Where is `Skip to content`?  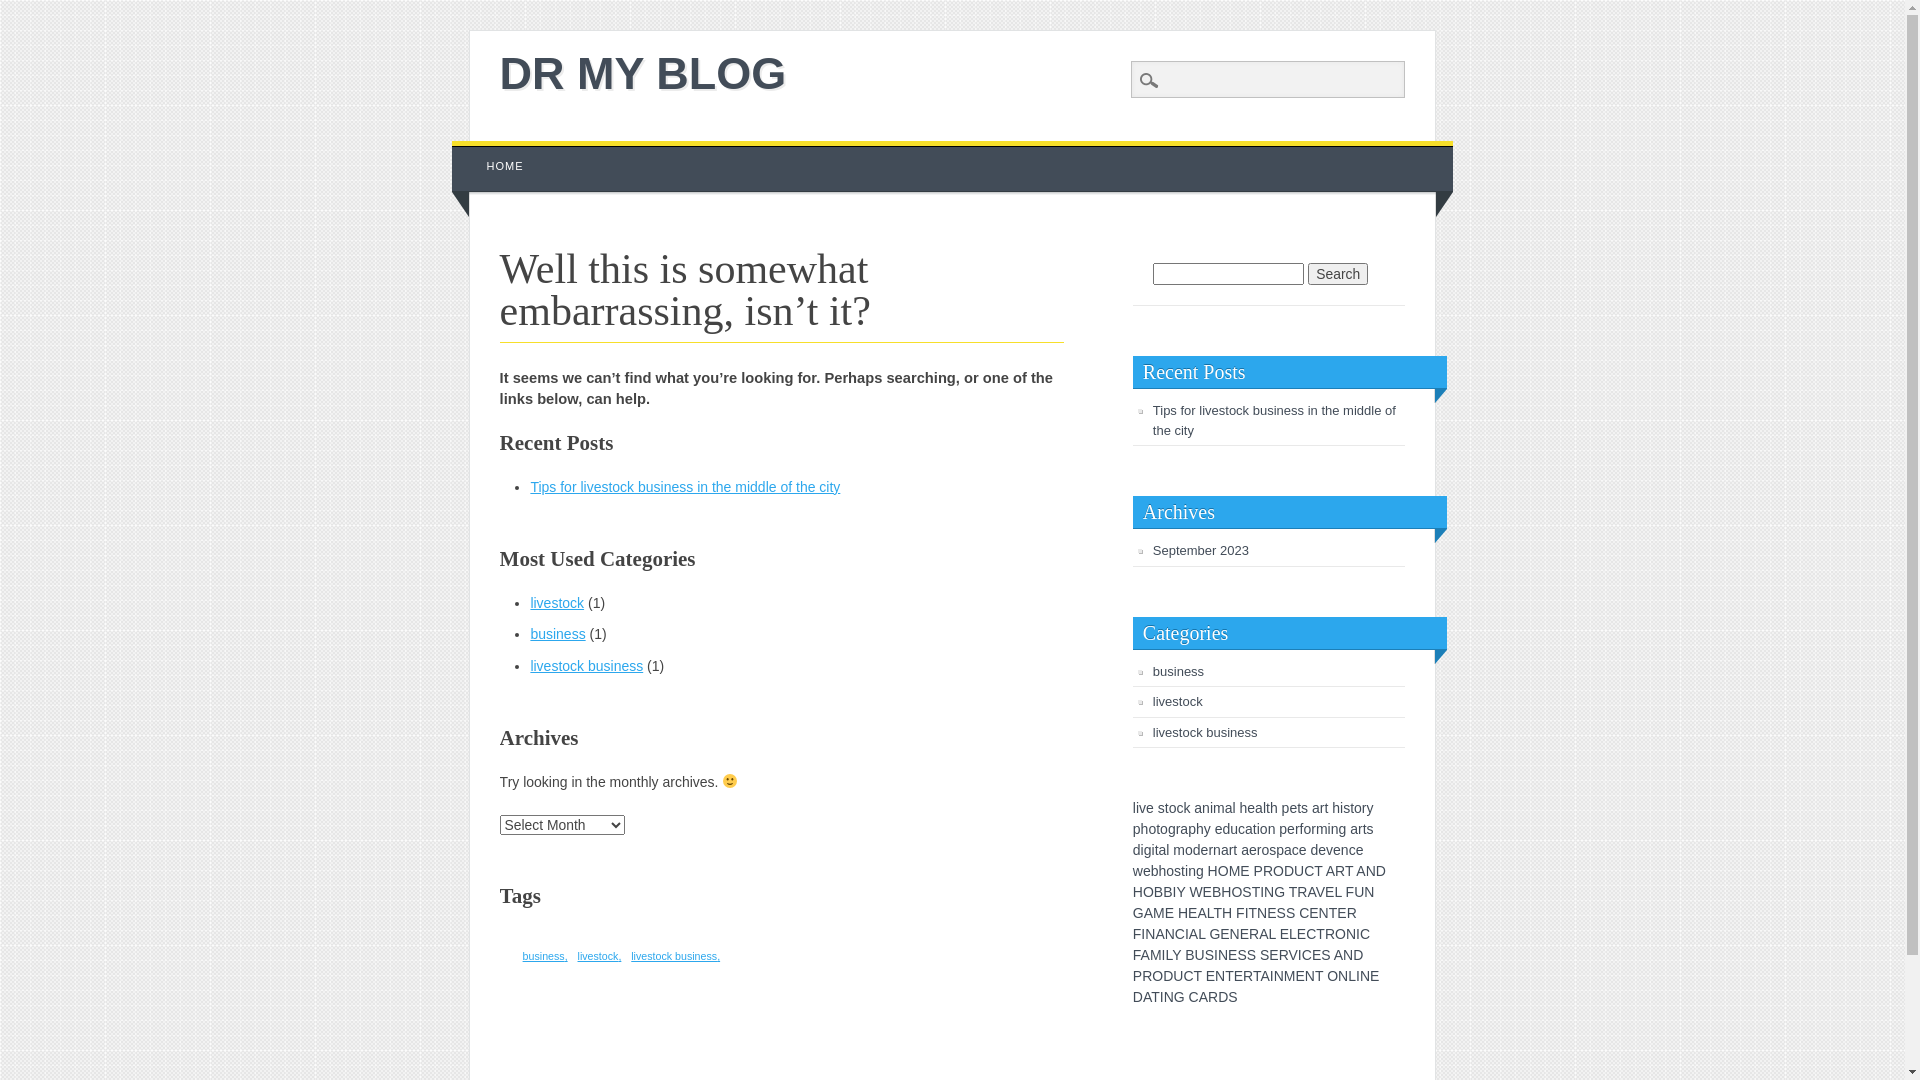
Skip to content is located at coordinates (498, 151).